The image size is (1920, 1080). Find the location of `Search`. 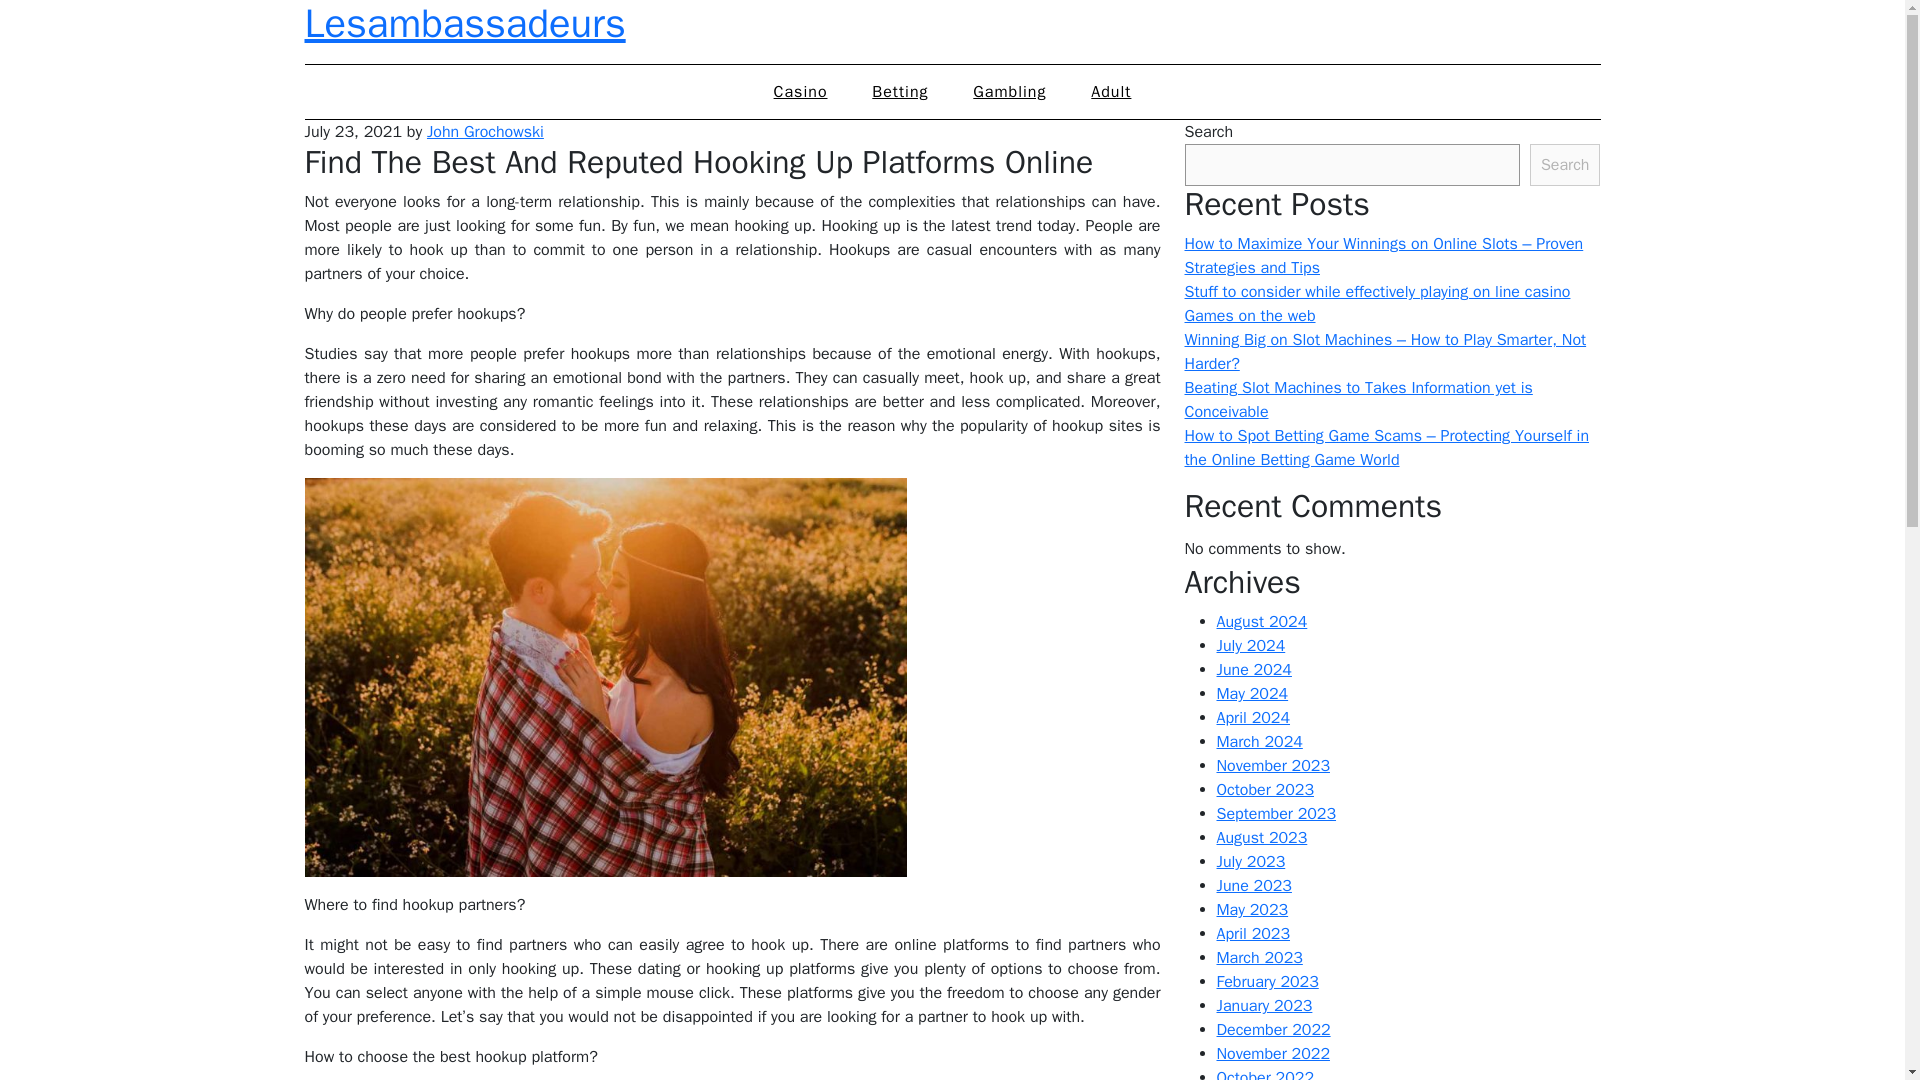

Search is located at coordinates (1566, 164).